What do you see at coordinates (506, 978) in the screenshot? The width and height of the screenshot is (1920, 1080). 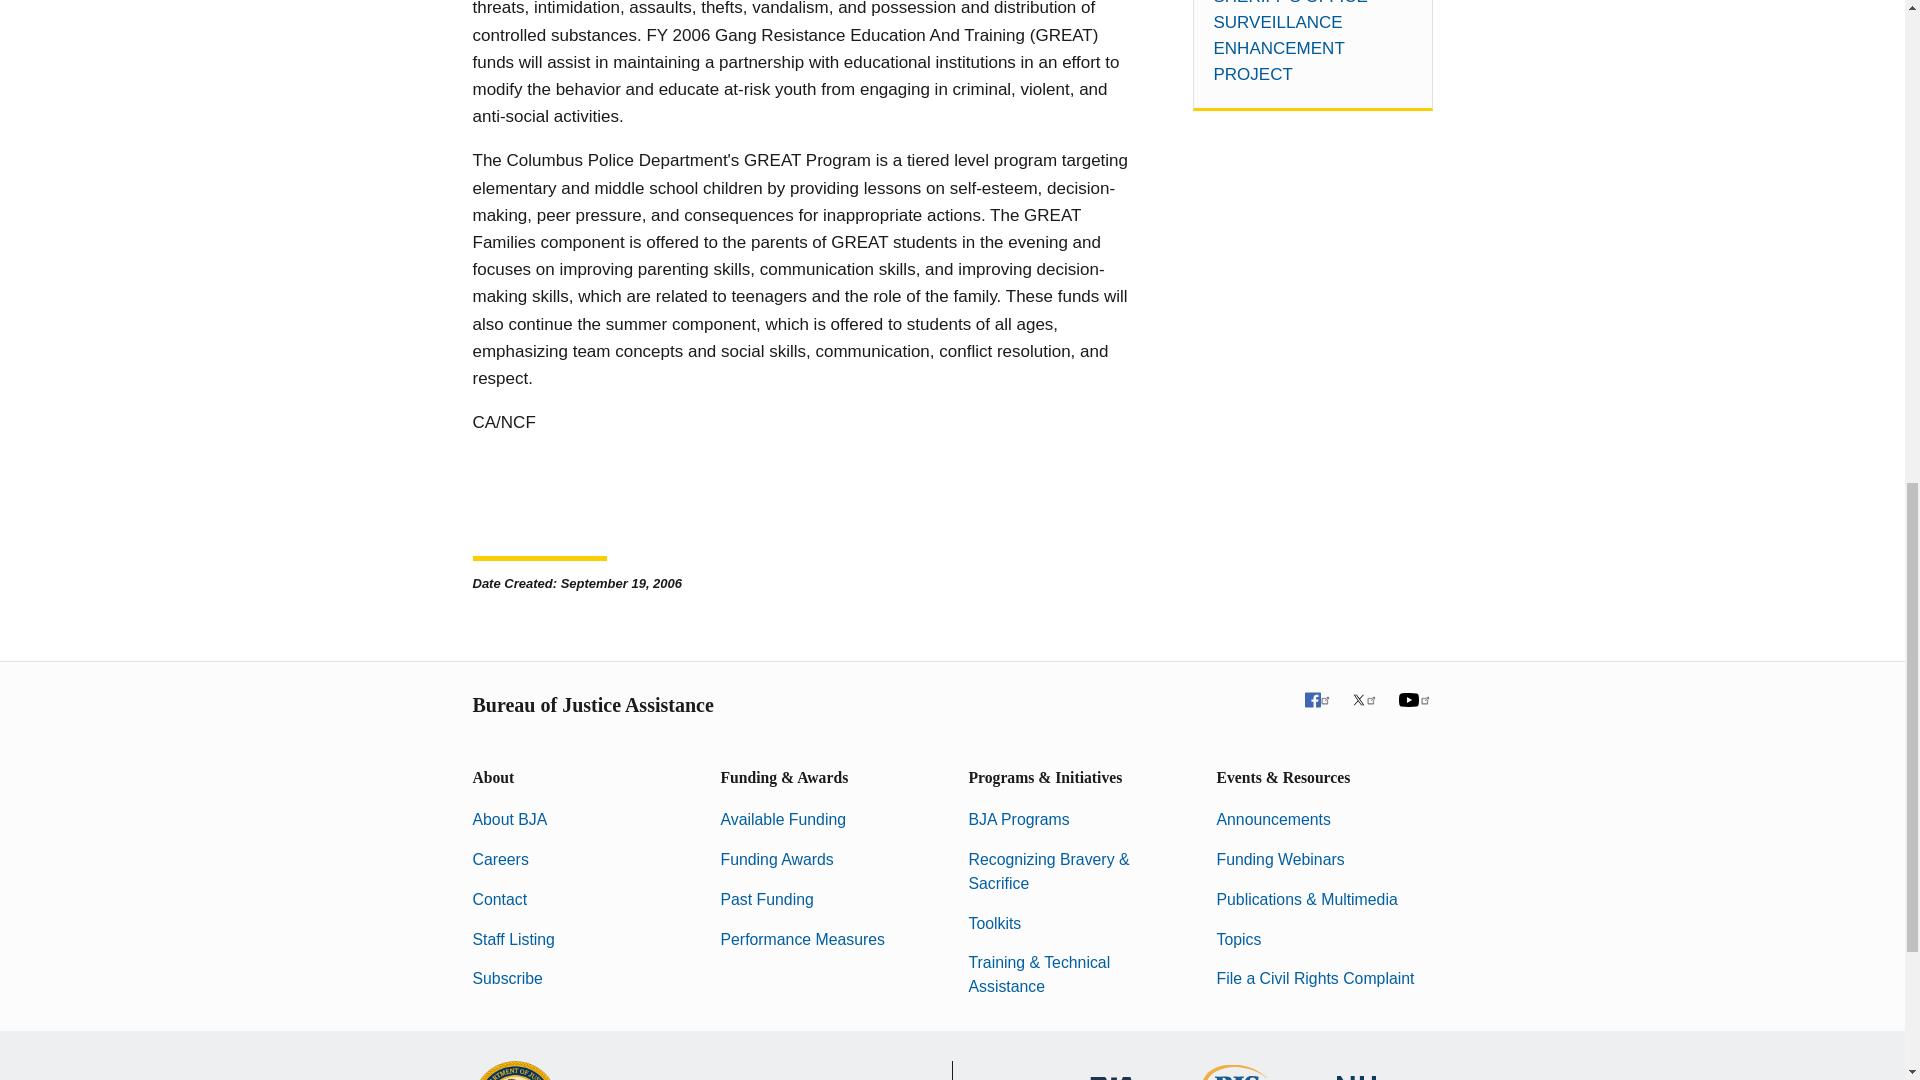 I see `Subscribe` at bounding box center [506, 978].